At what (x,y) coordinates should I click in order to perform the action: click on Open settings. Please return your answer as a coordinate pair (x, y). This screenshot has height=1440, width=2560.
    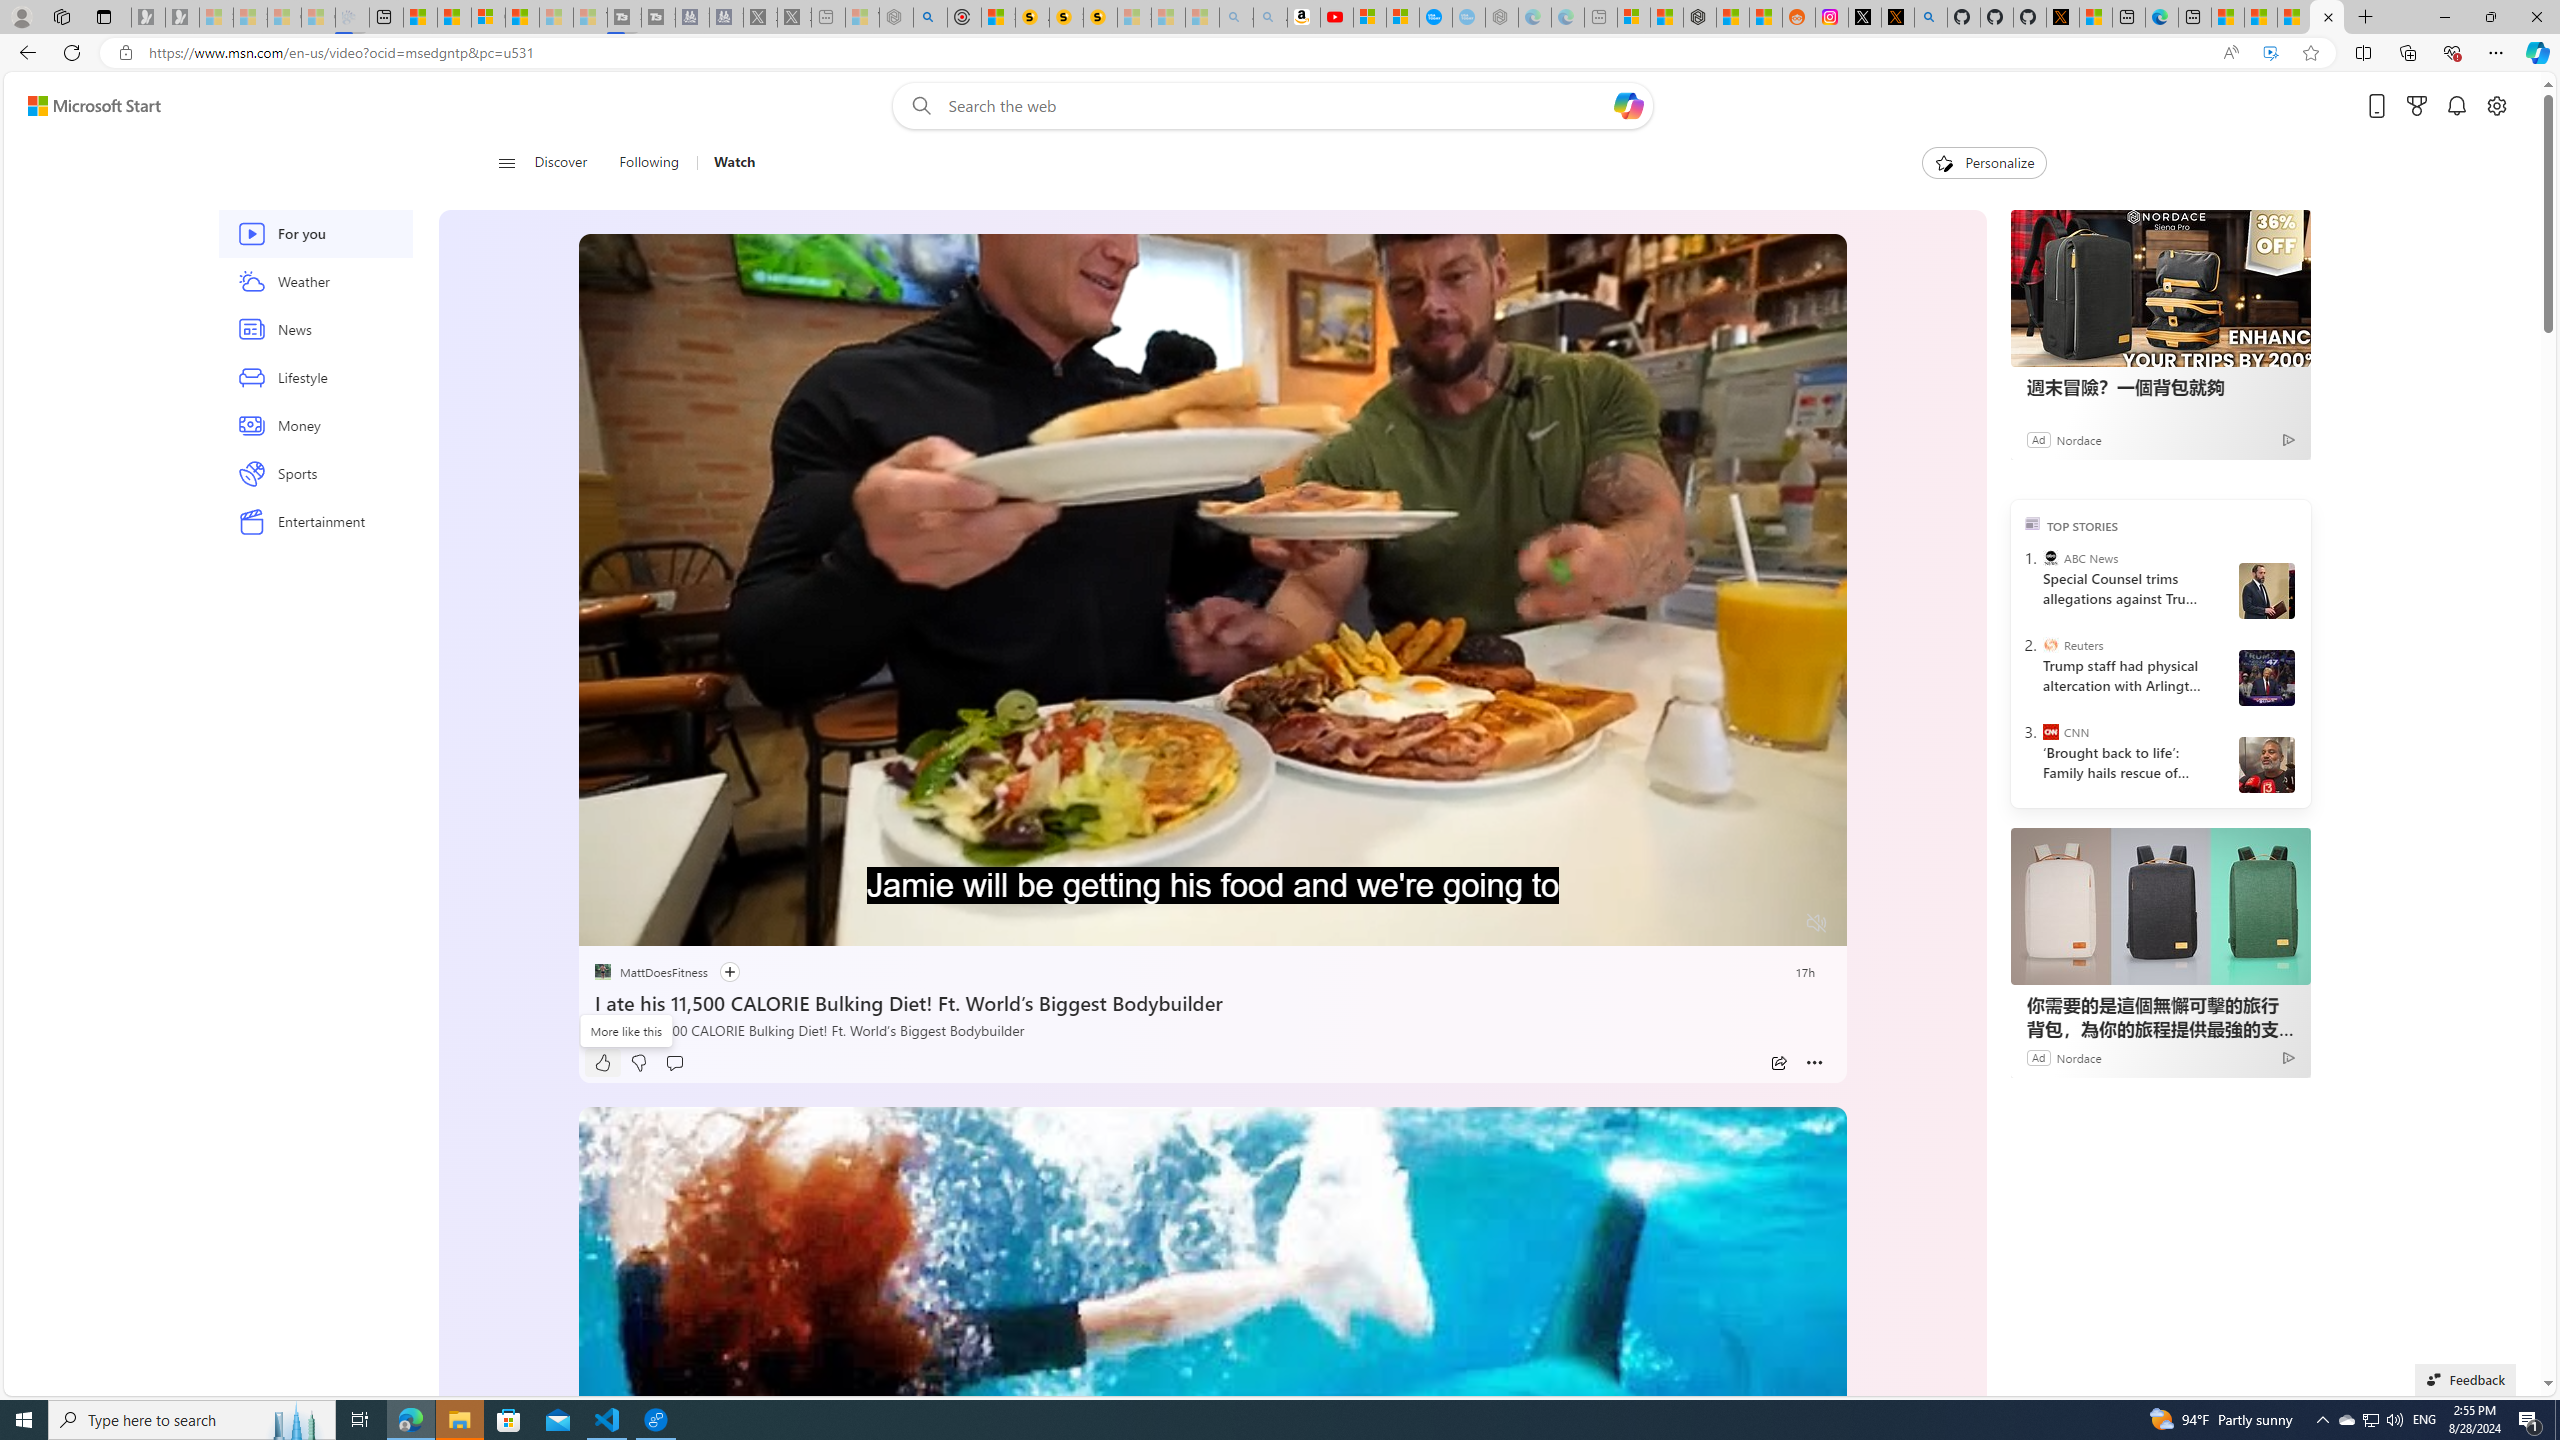
    Looking at the image, I should click on (2497, 106).